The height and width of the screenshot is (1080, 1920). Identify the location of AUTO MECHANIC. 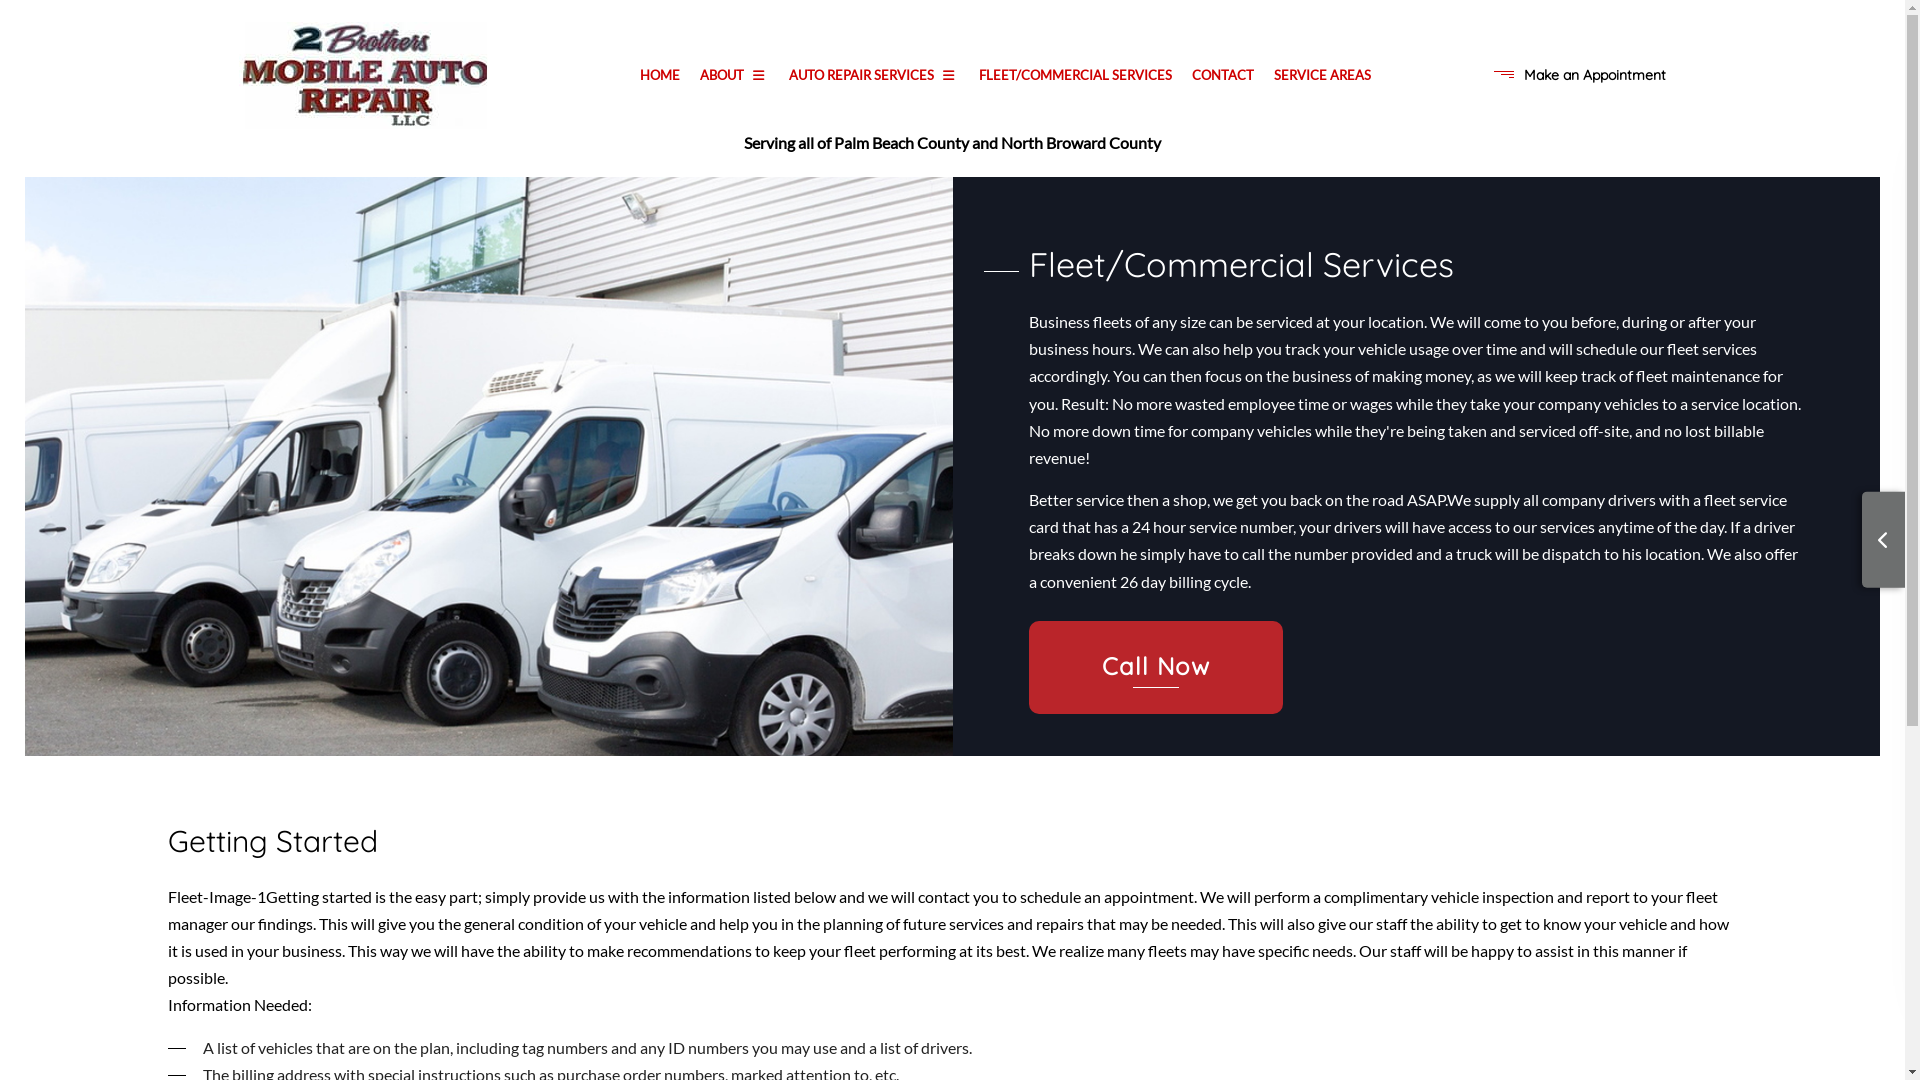
(717, 235).